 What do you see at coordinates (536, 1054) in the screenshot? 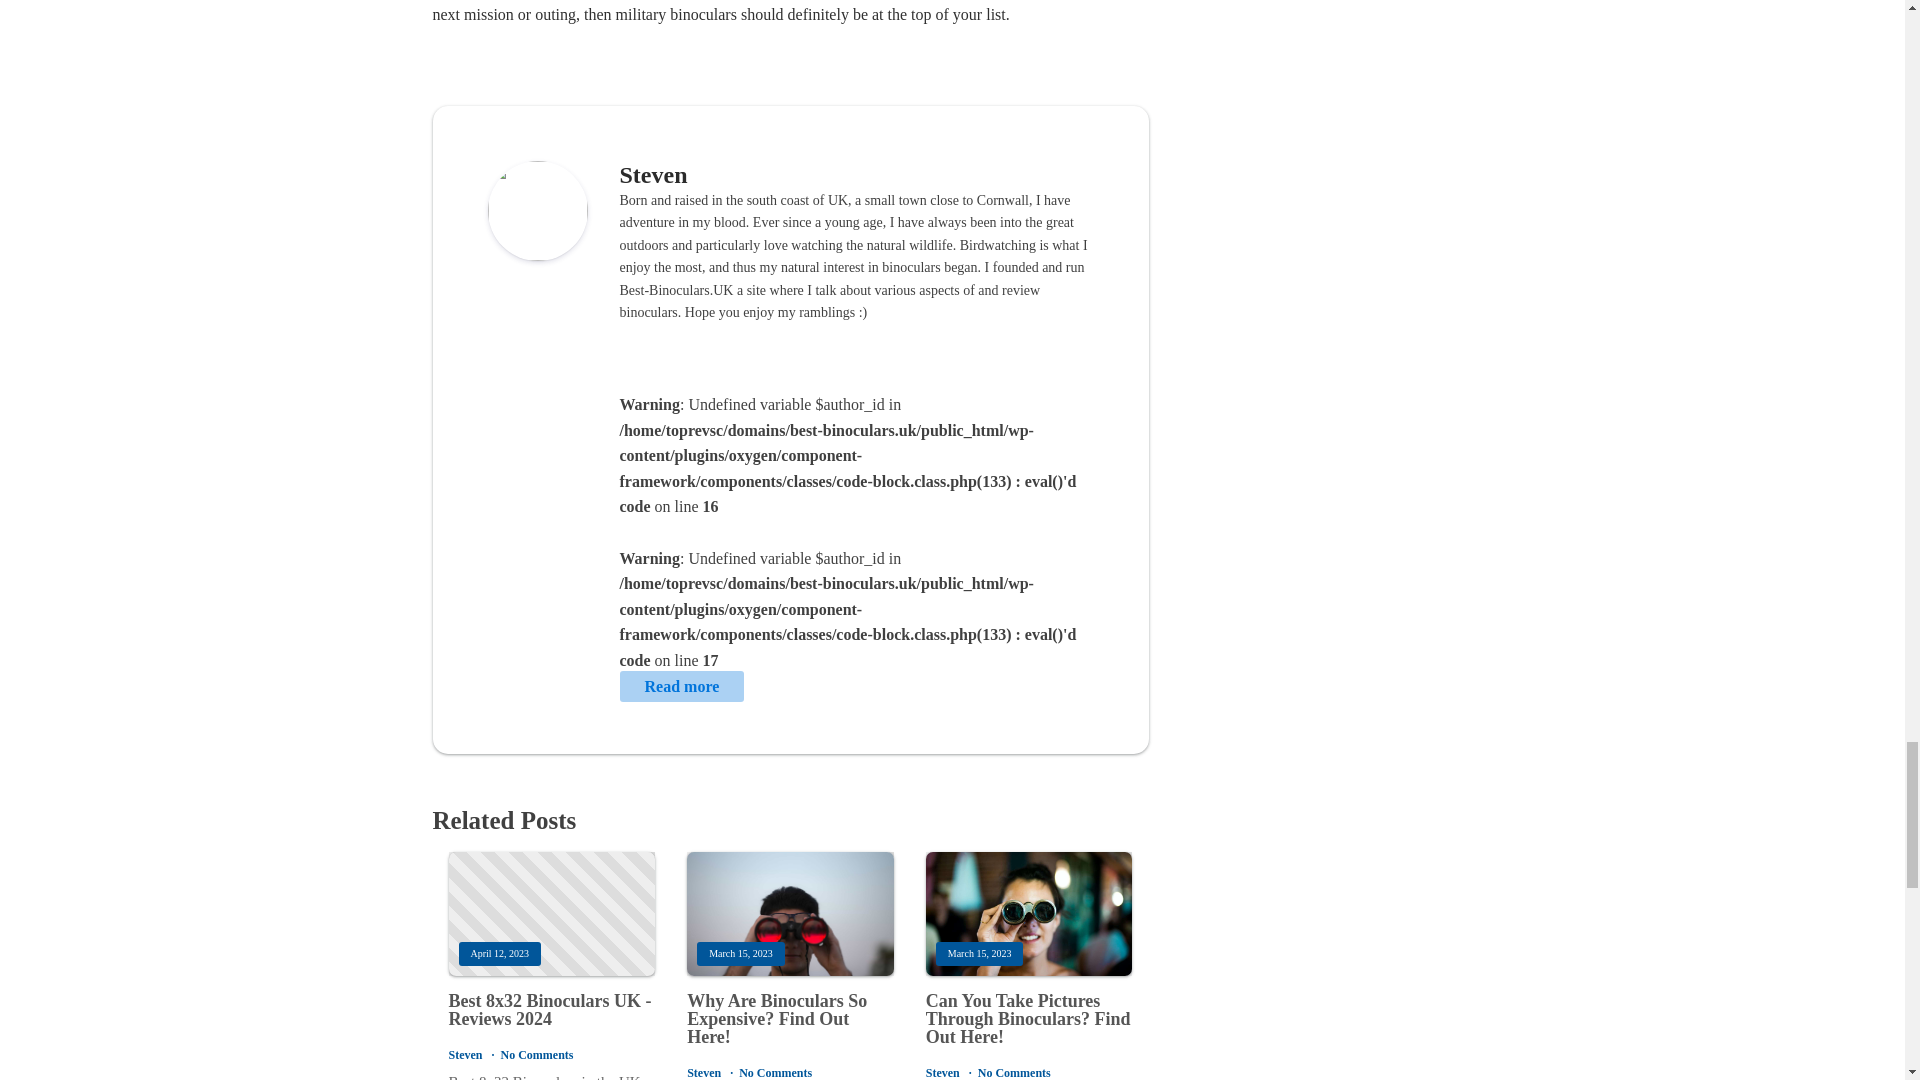
I see `No Comments` at bounding box center [536, 1054].